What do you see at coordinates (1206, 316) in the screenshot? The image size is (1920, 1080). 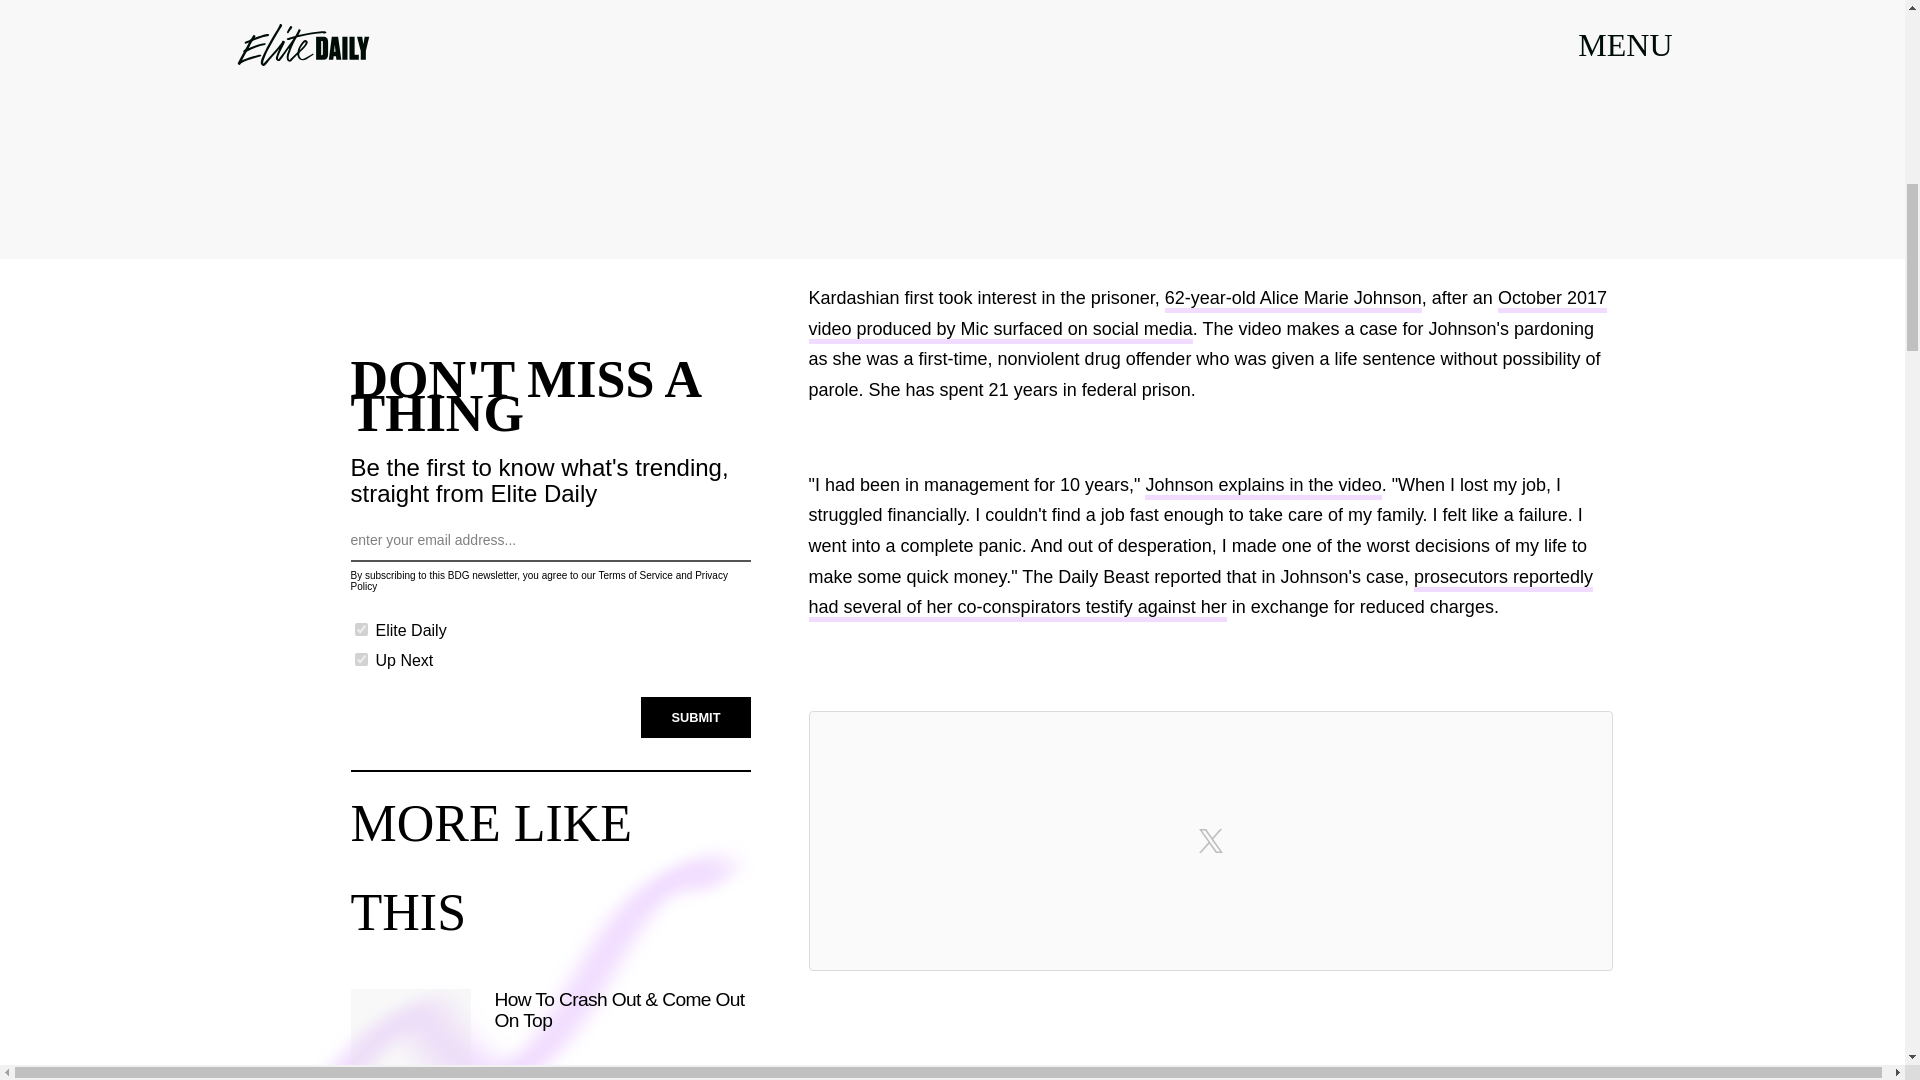 I see `October 2017 video produced by Mic surfaced on social media` at bounding box center [1206, 316].